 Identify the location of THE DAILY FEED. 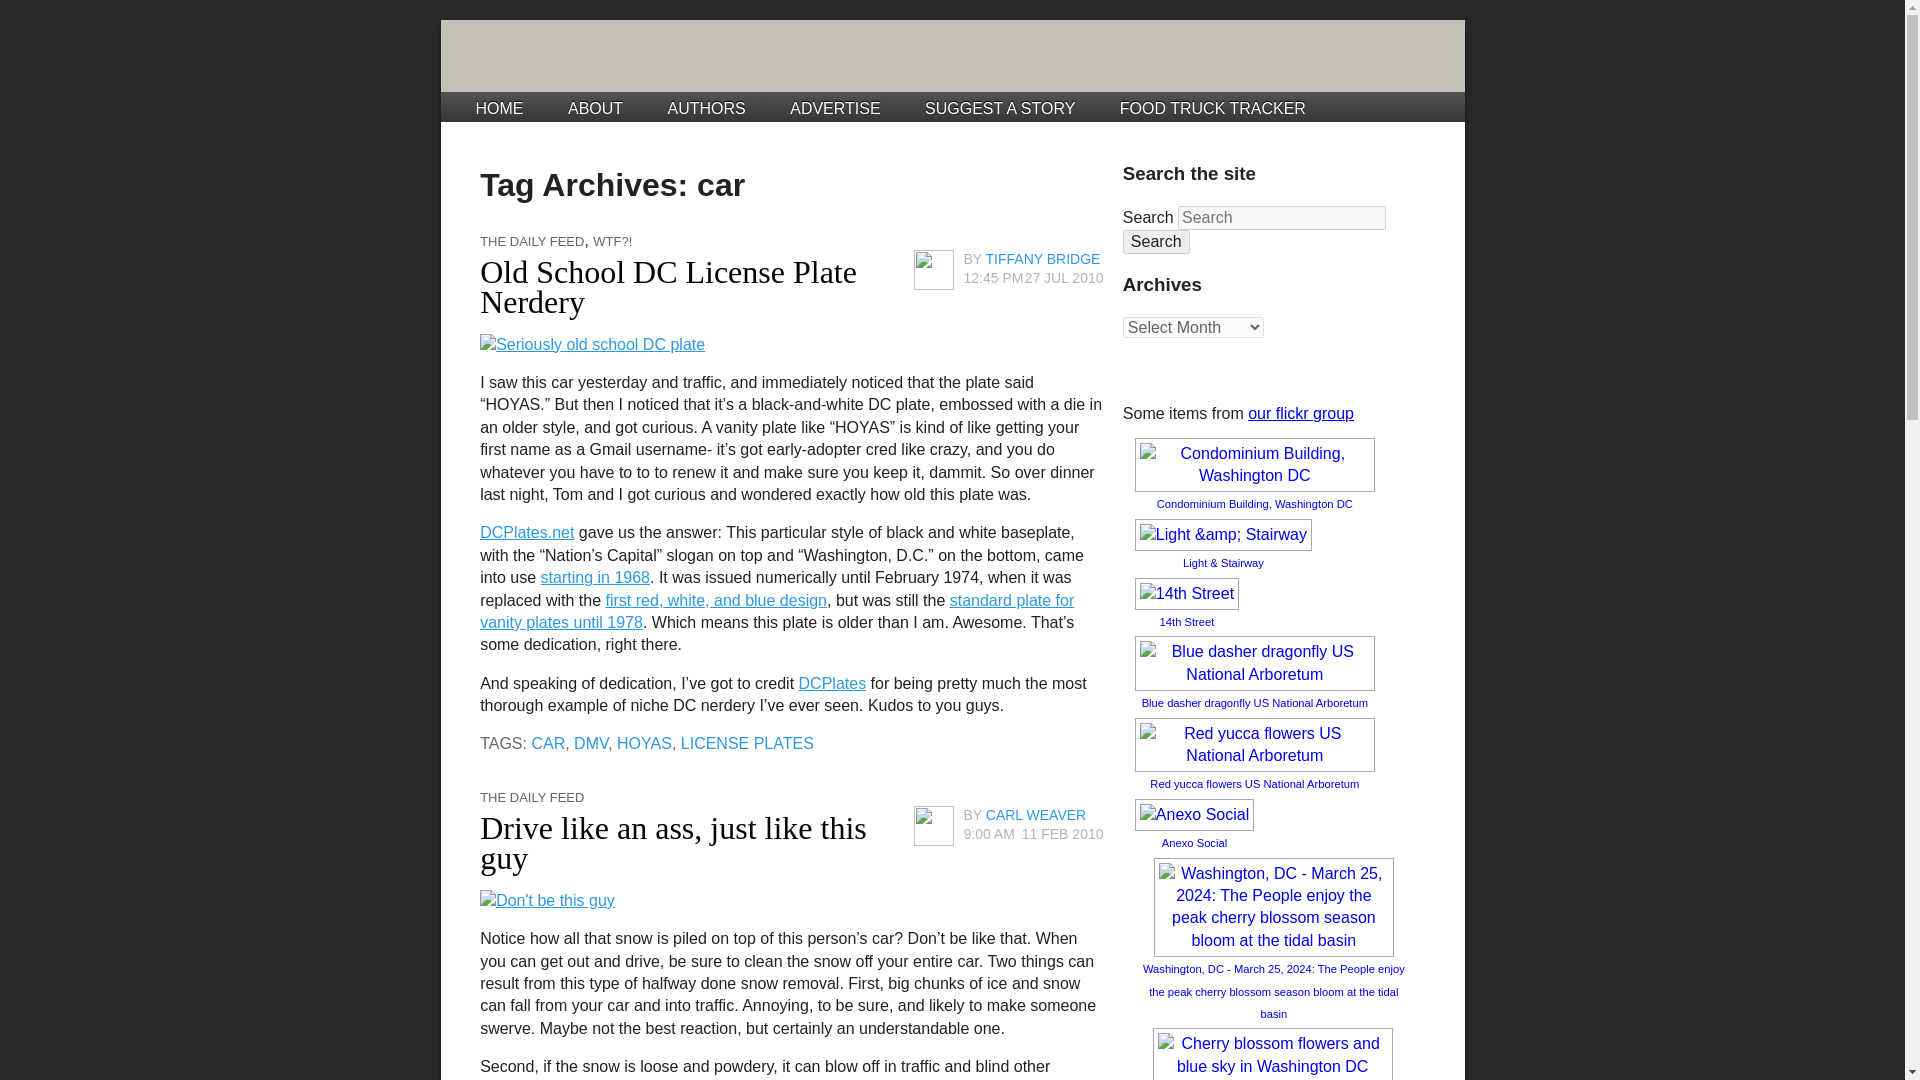
(532, 796).